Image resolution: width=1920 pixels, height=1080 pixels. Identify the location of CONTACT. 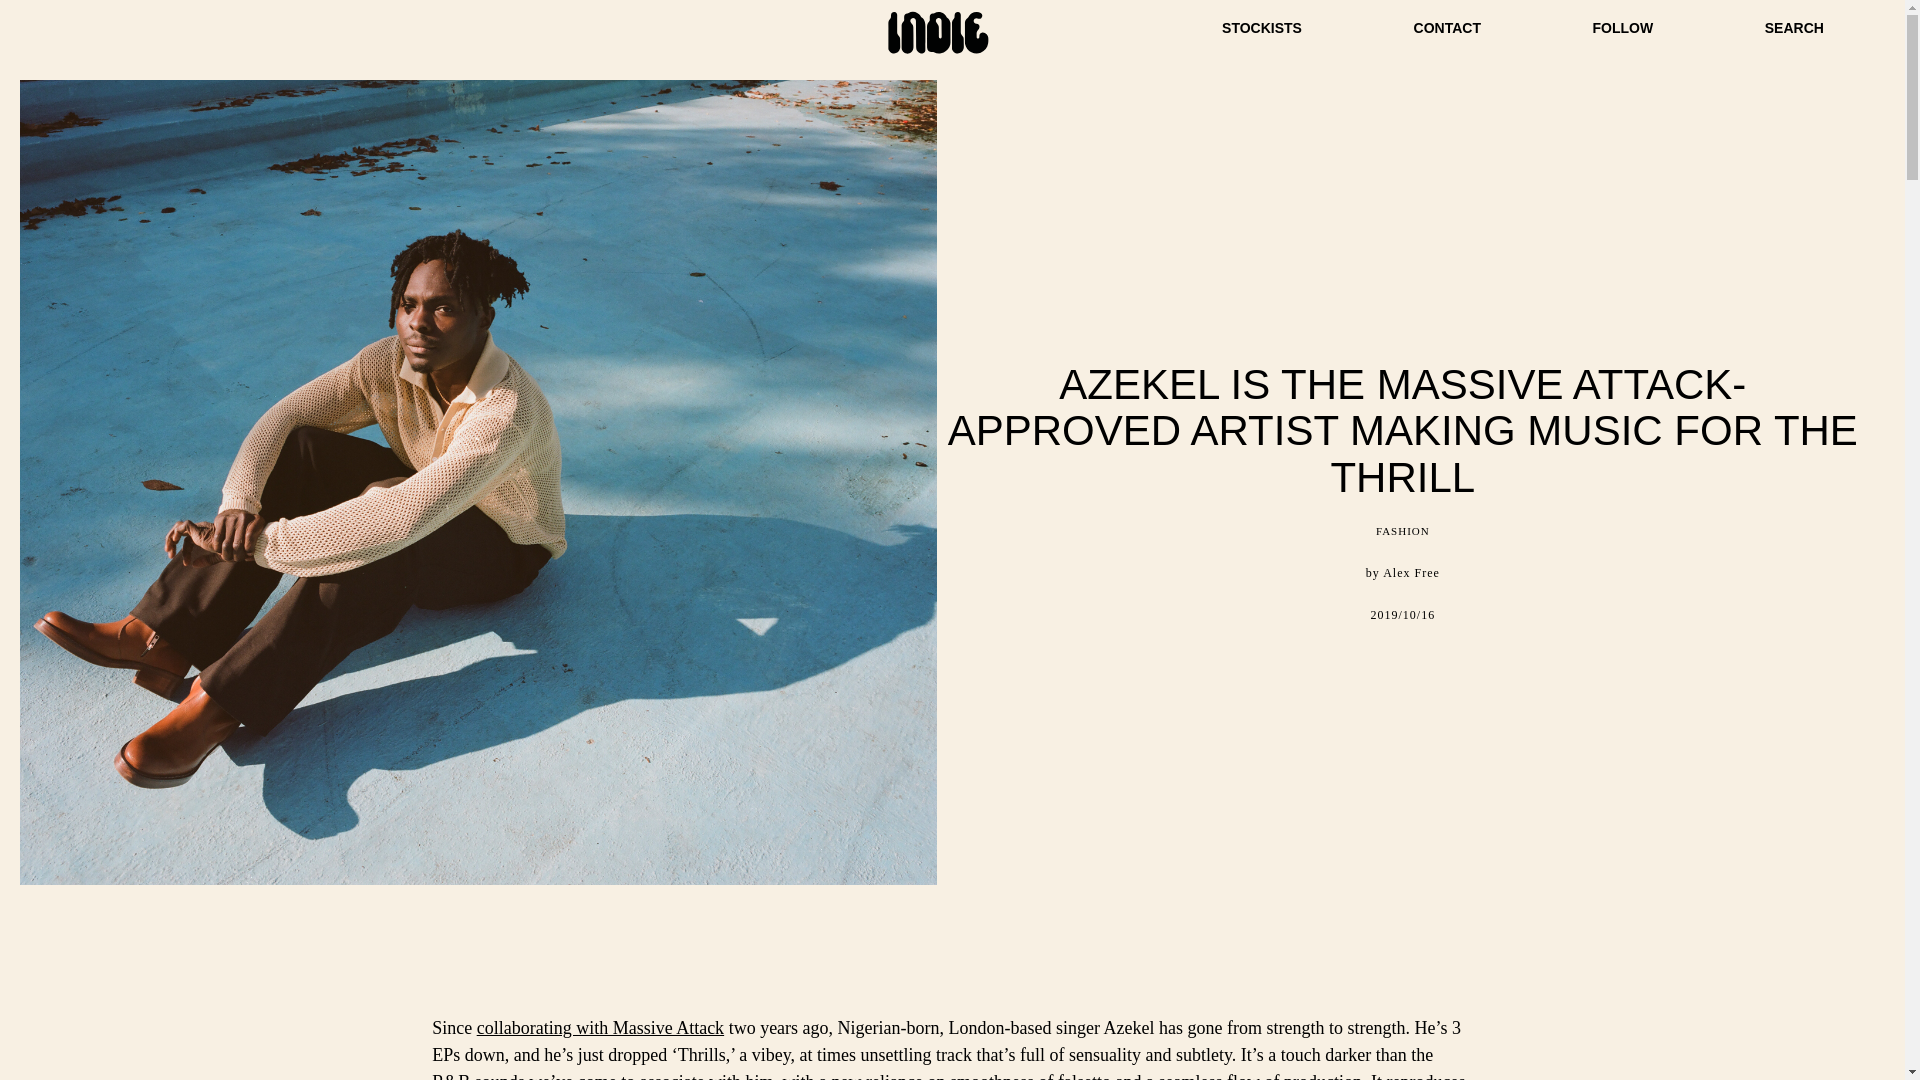
(1446, 28).